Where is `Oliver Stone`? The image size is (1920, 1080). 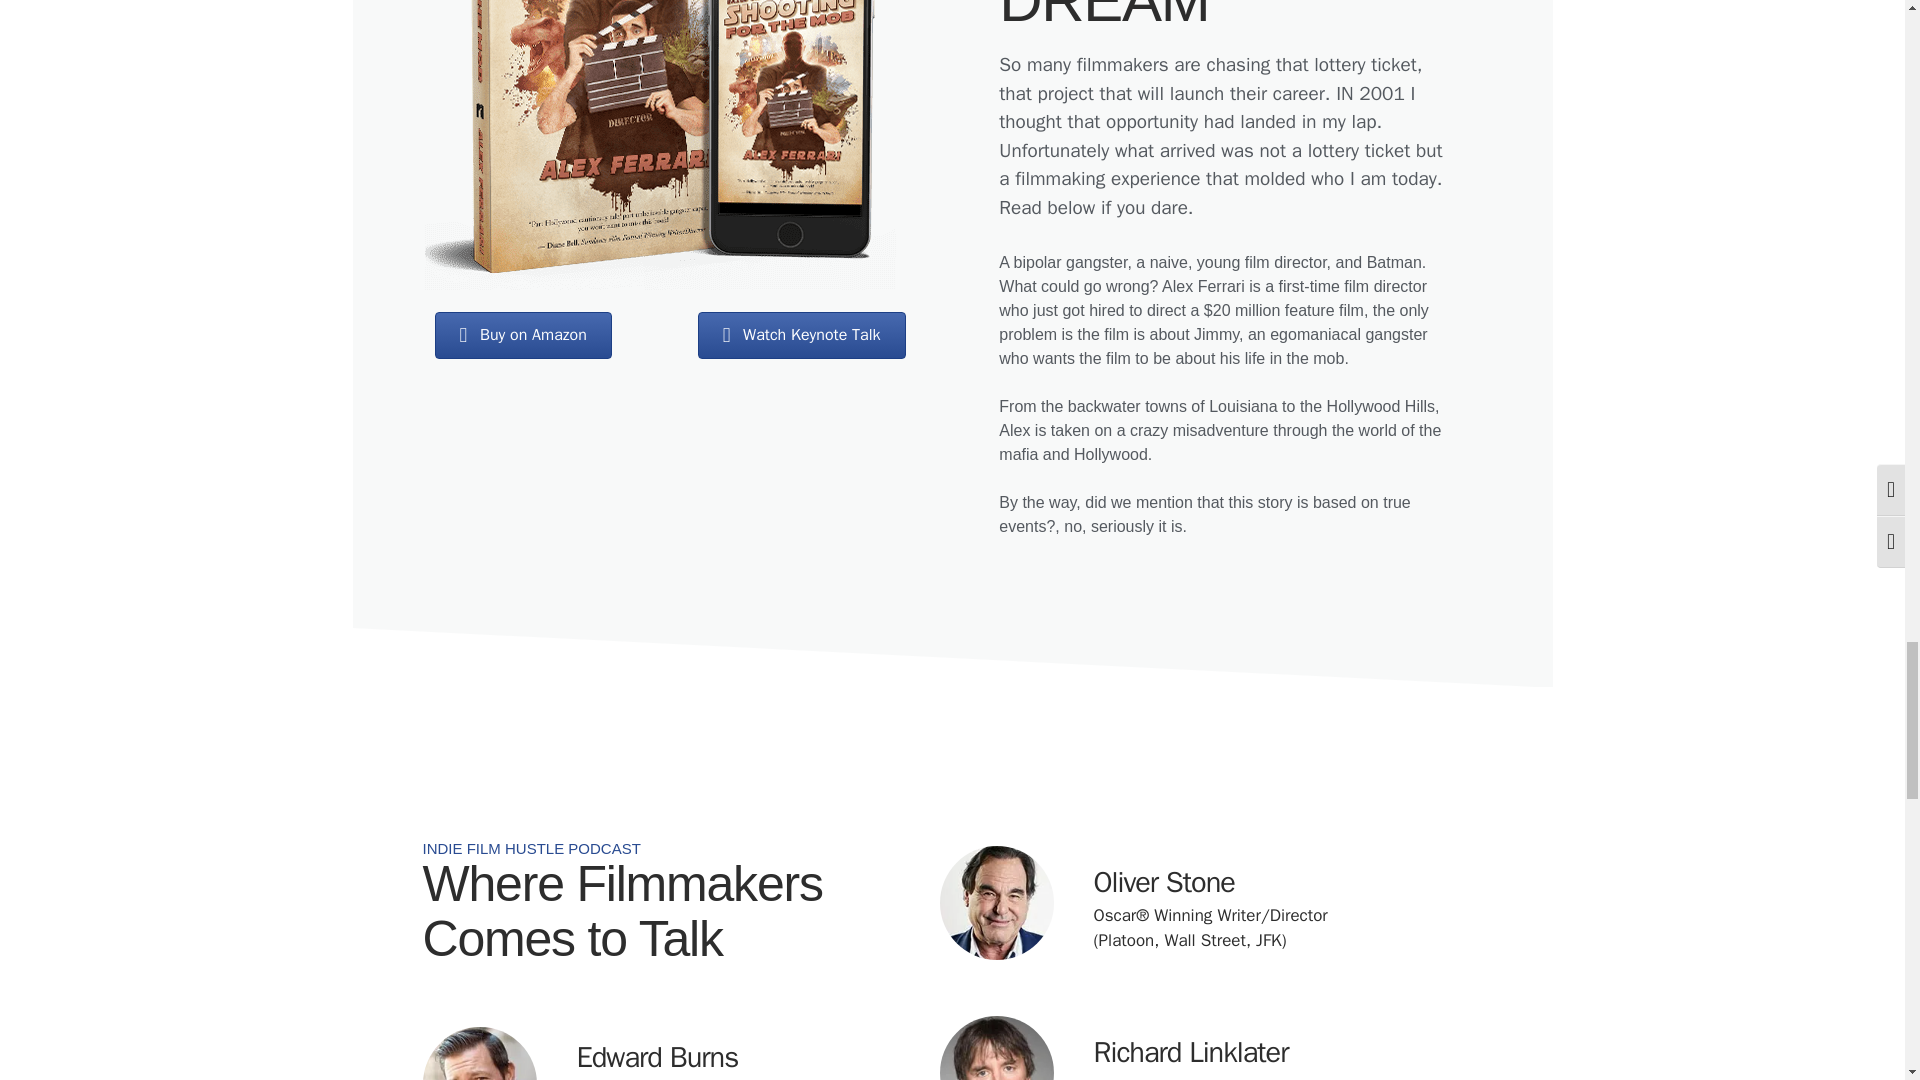 Oliver Stone is located at coordinates (1164, 882).